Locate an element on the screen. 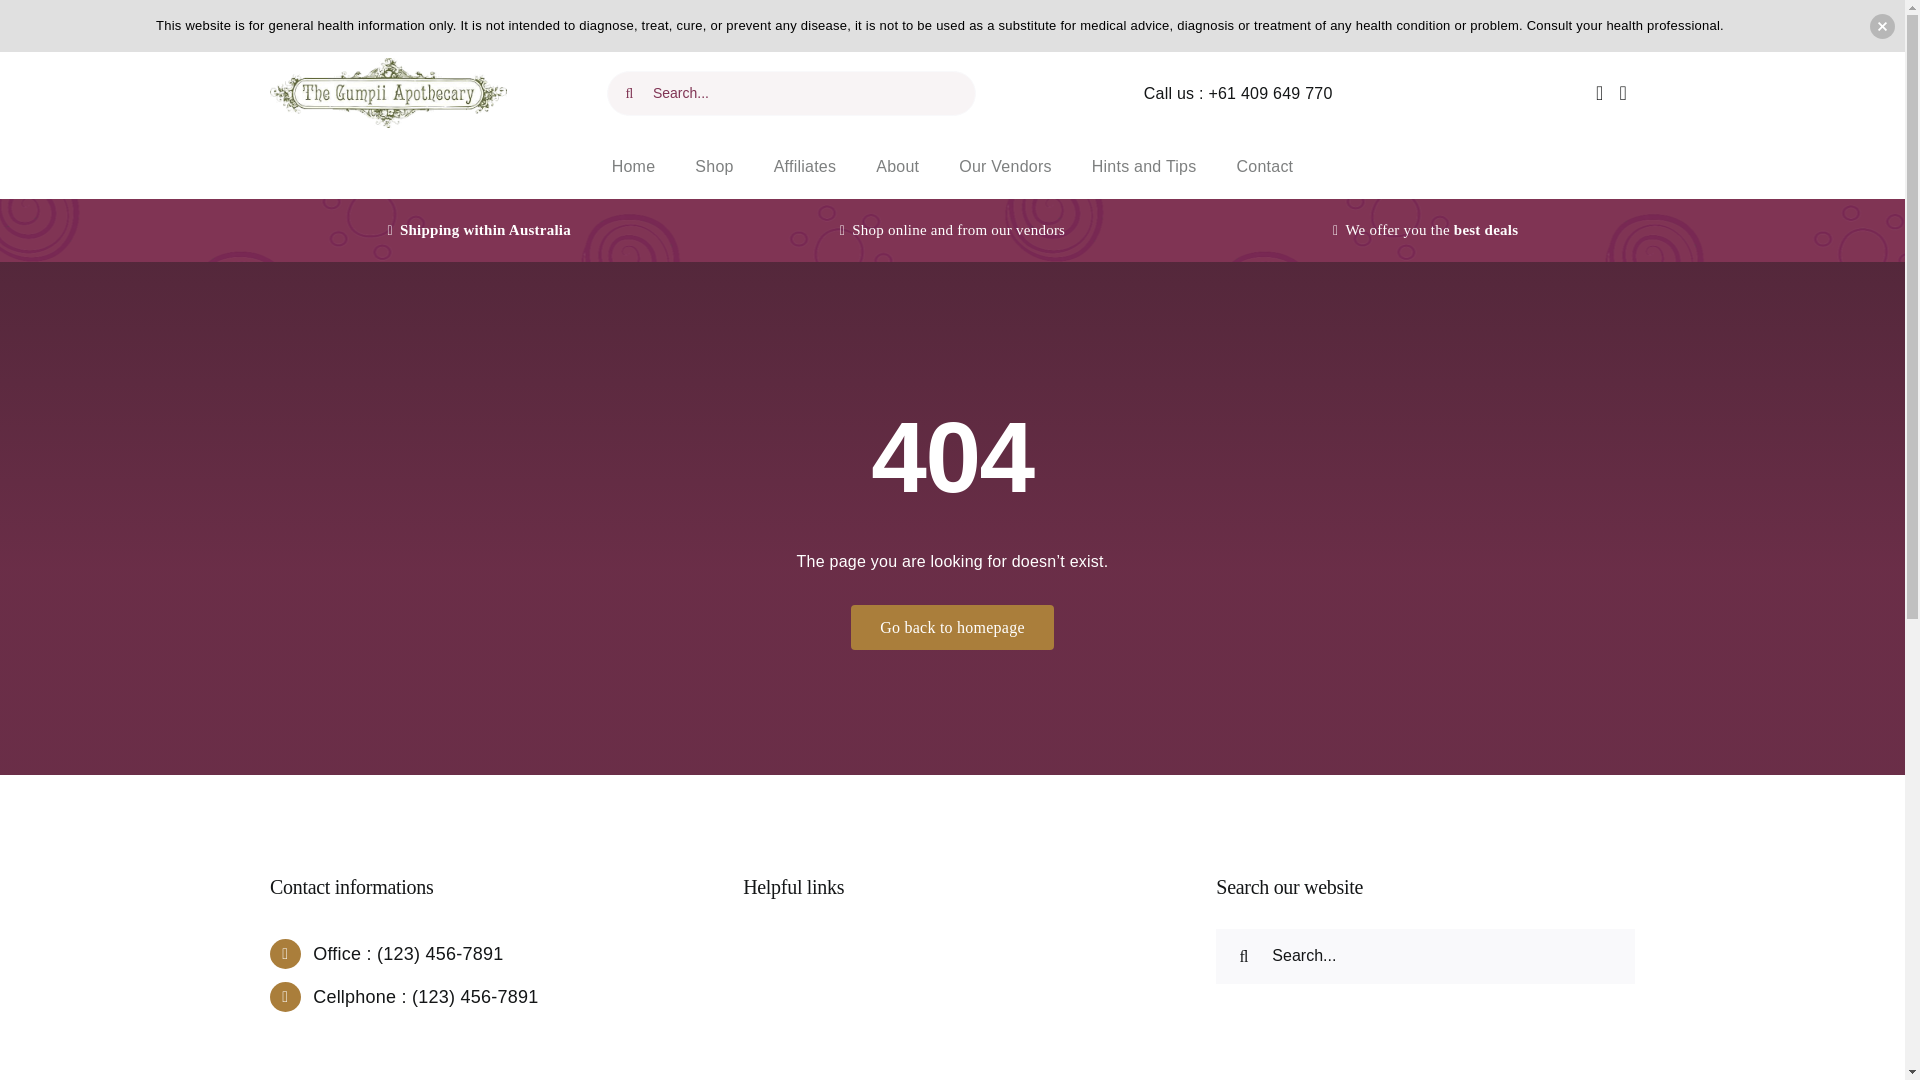 The width and height of the screenshot is (1920, 1080). Go back to homepage is located at coordinates (952, 627).